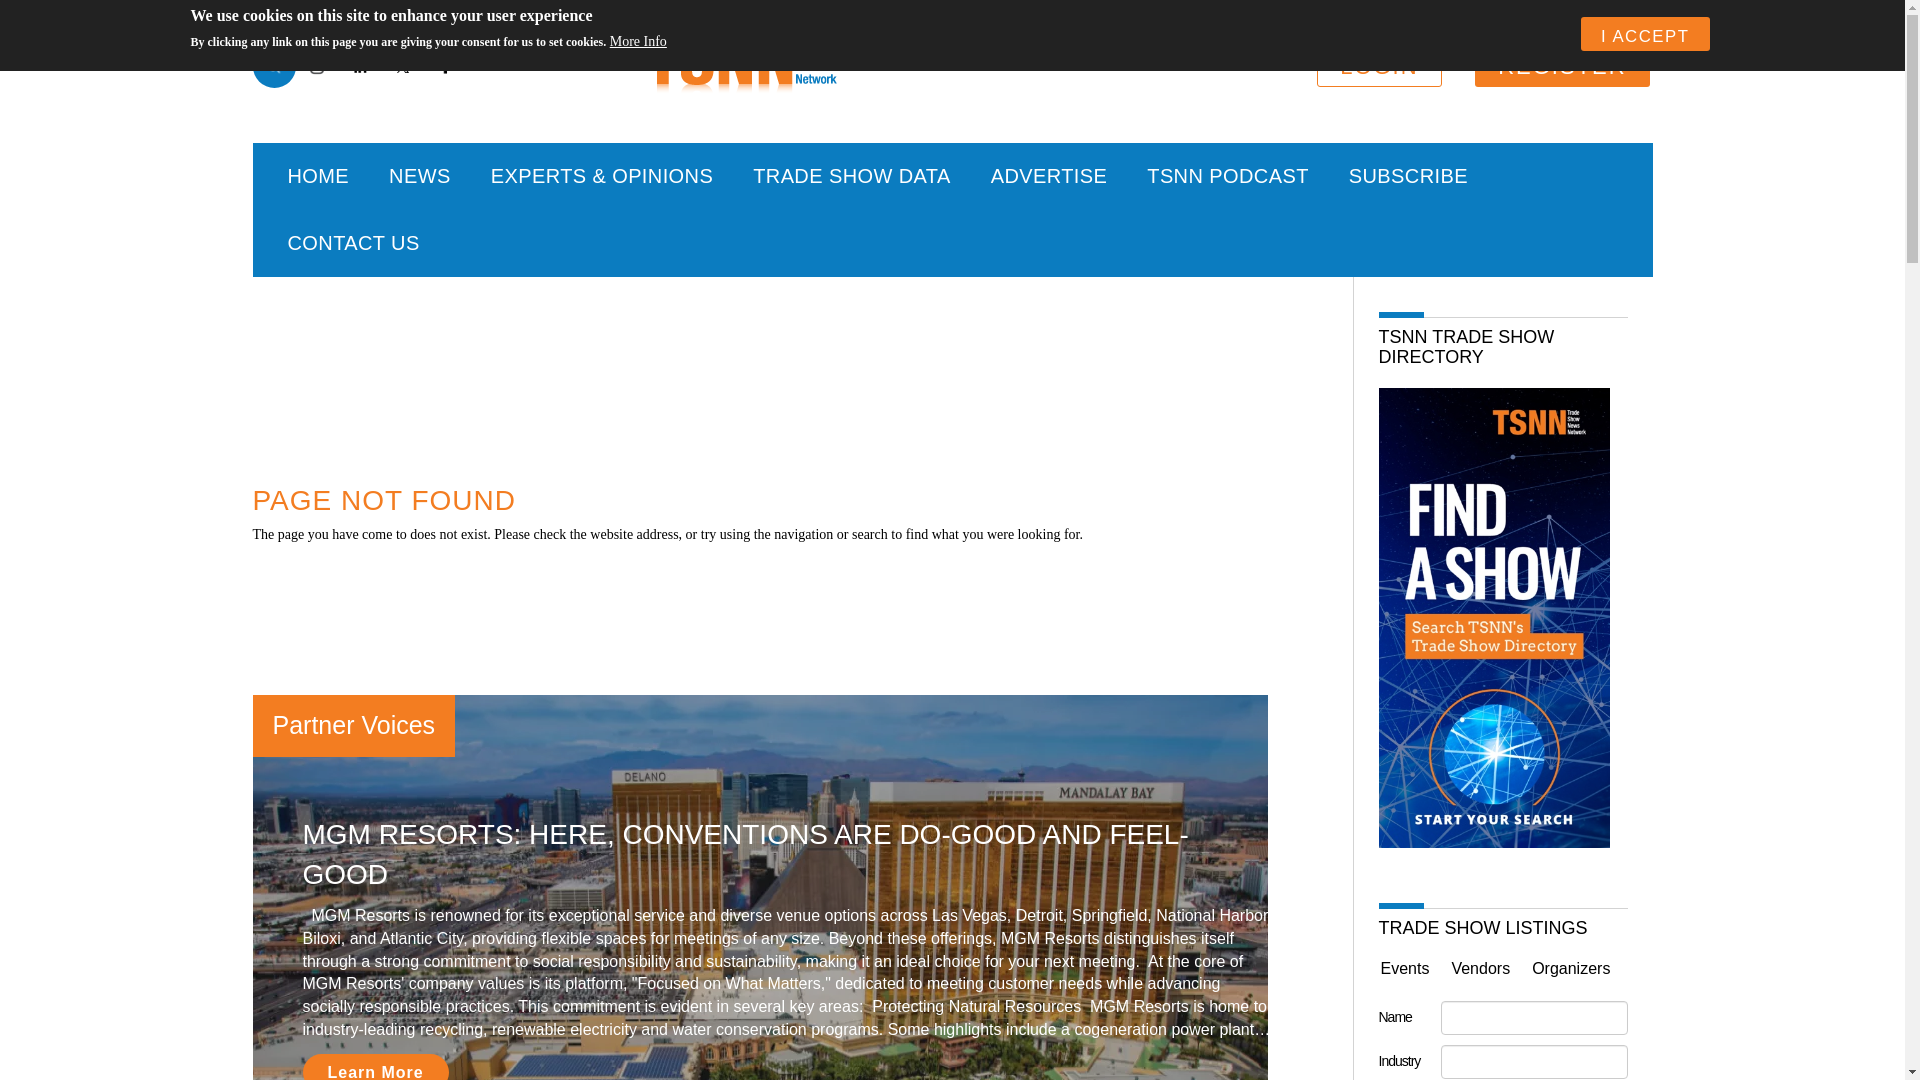 This screenshot has height=1080, width=1920. I want to click on ADVERTISE, so click(1050, 176).